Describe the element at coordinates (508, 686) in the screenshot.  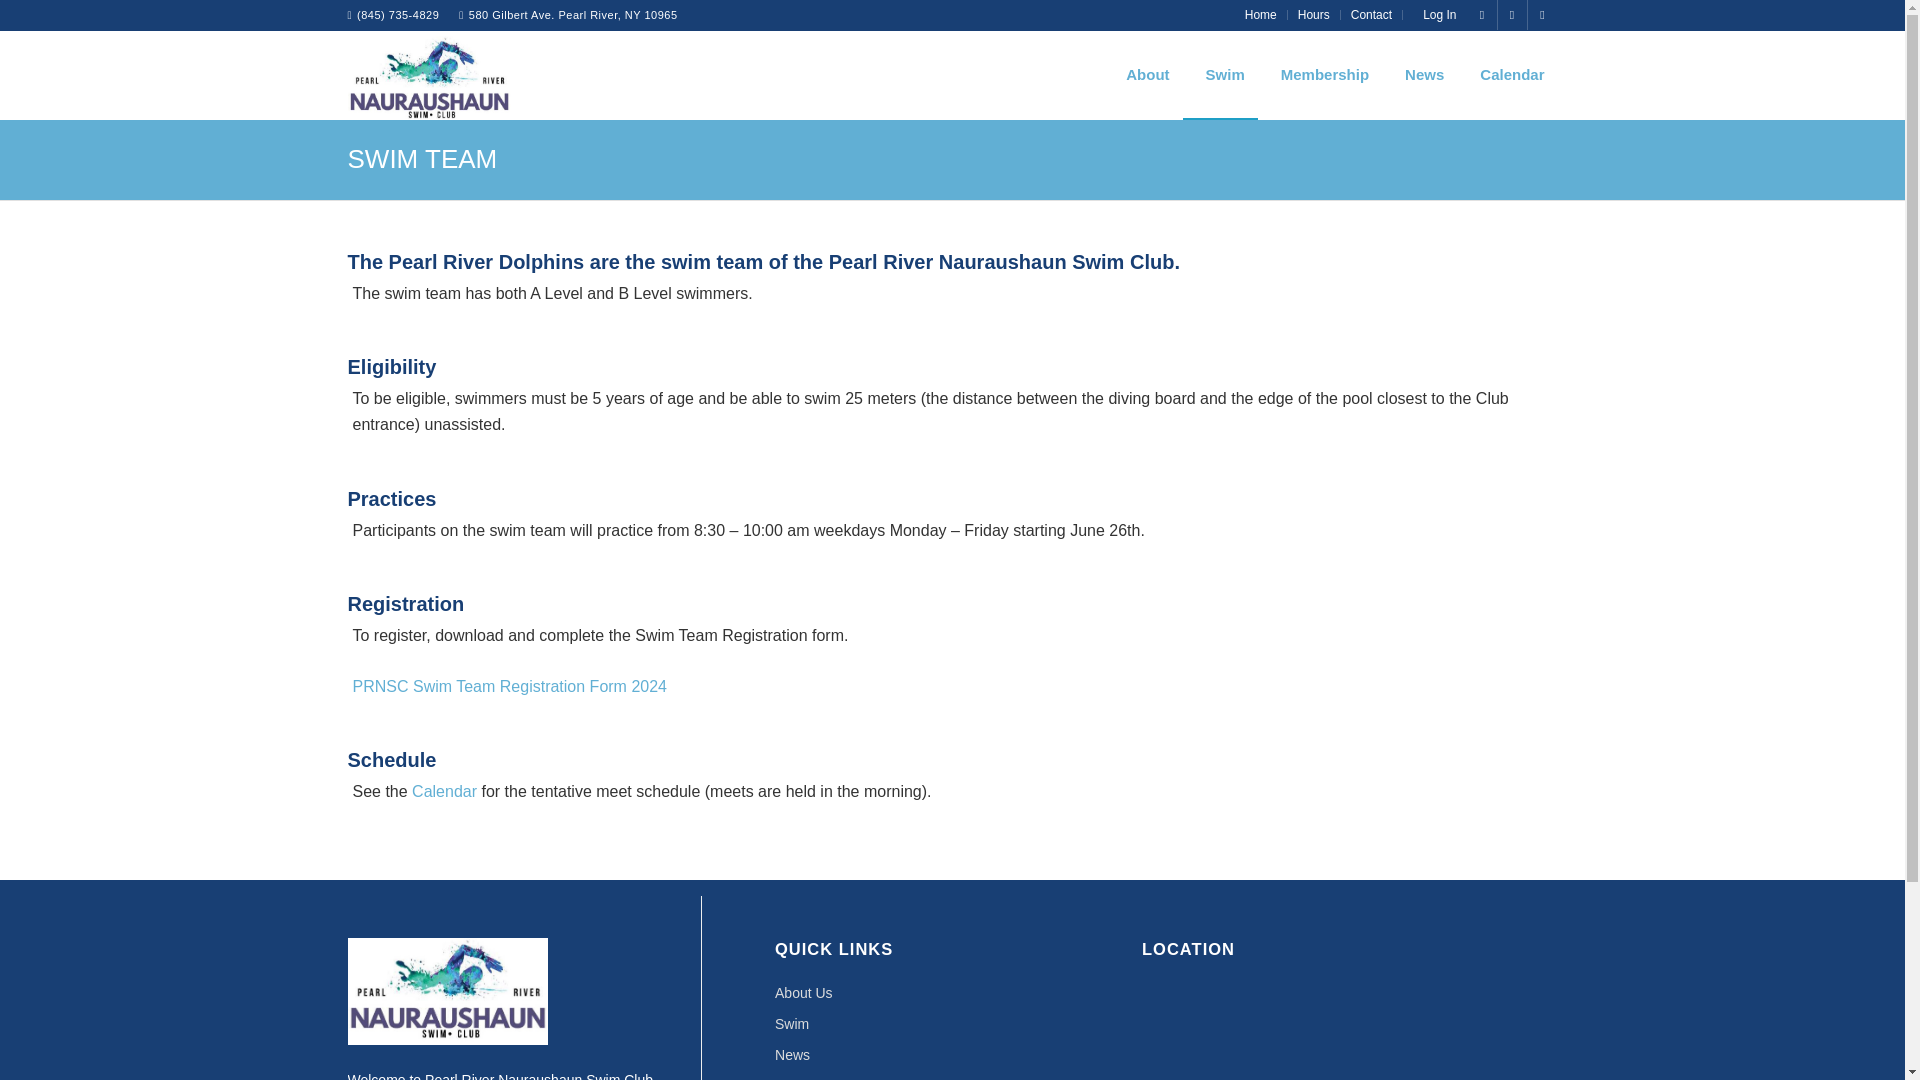
I see `PRNSC Swim Team Registration Form 2024` at that location.